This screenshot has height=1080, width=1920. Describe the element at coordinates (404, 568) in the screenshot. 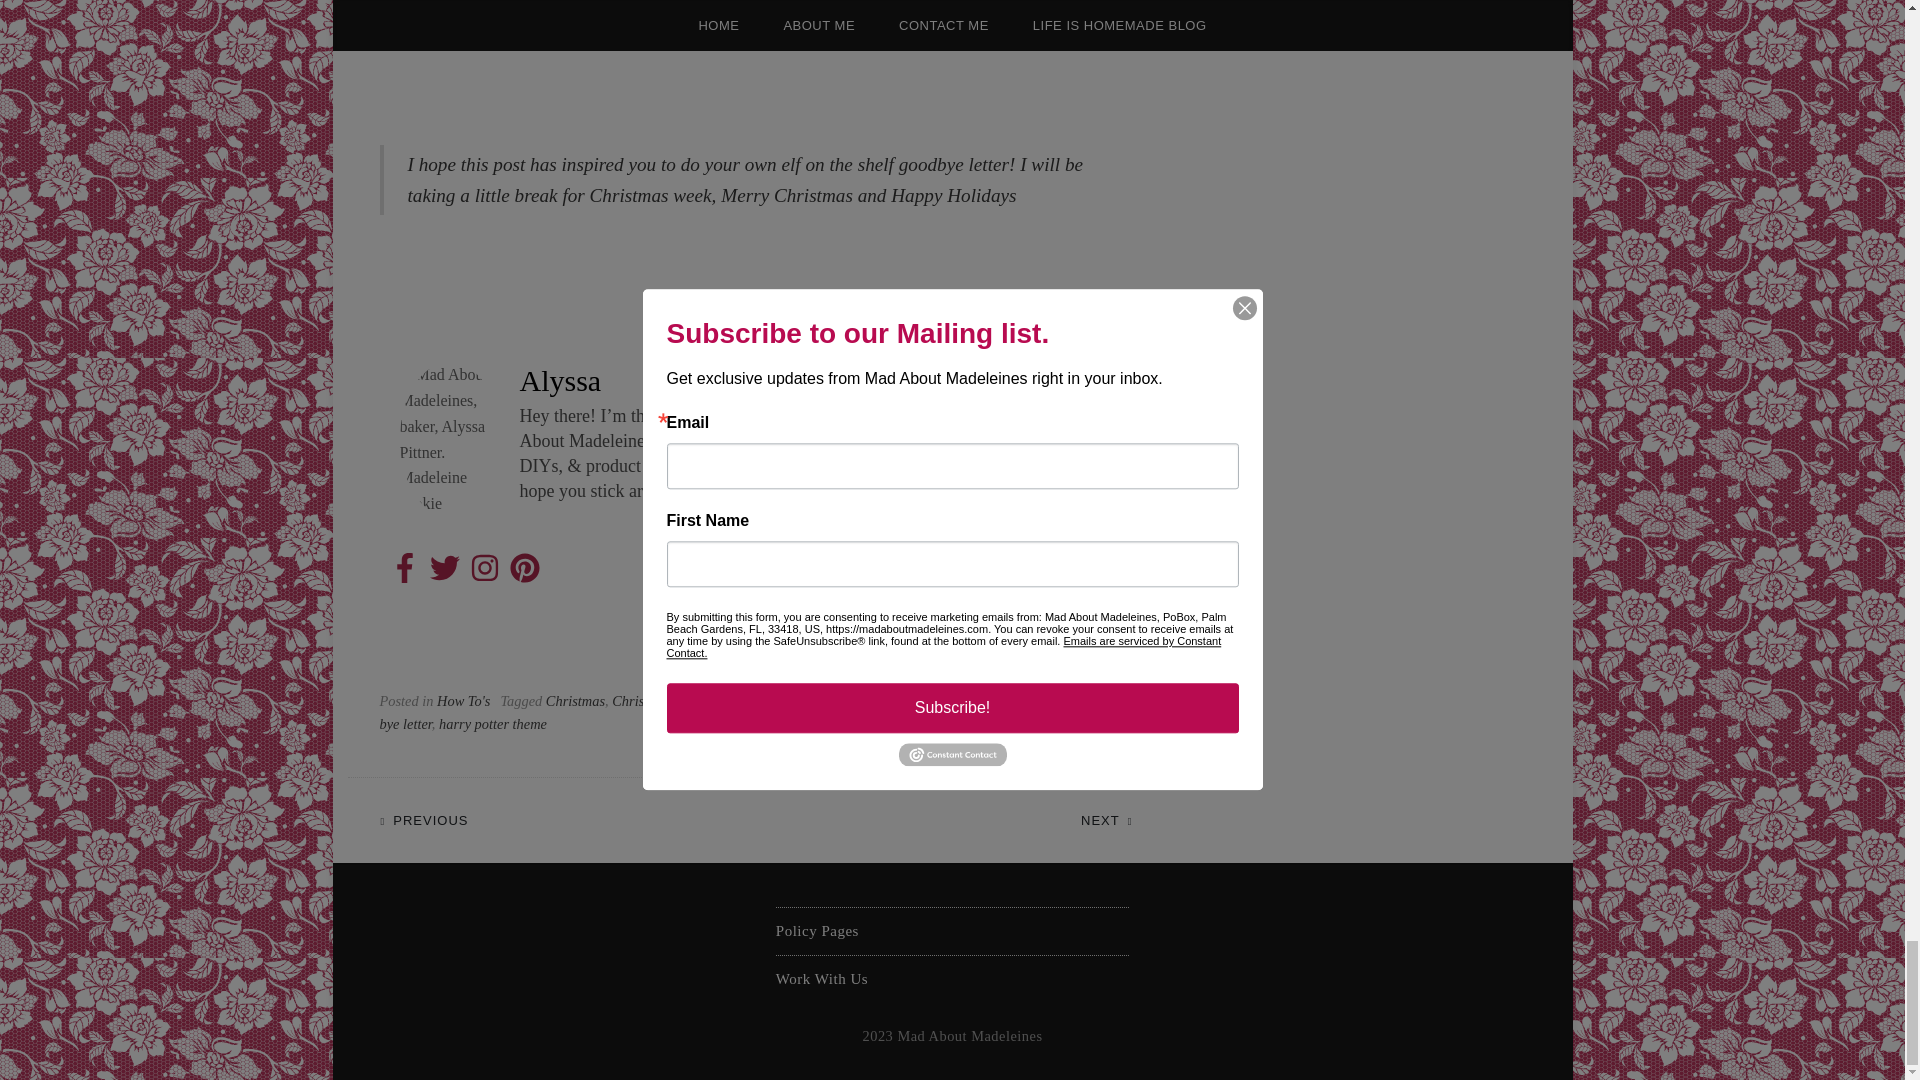

I see `Facebook` at that location.